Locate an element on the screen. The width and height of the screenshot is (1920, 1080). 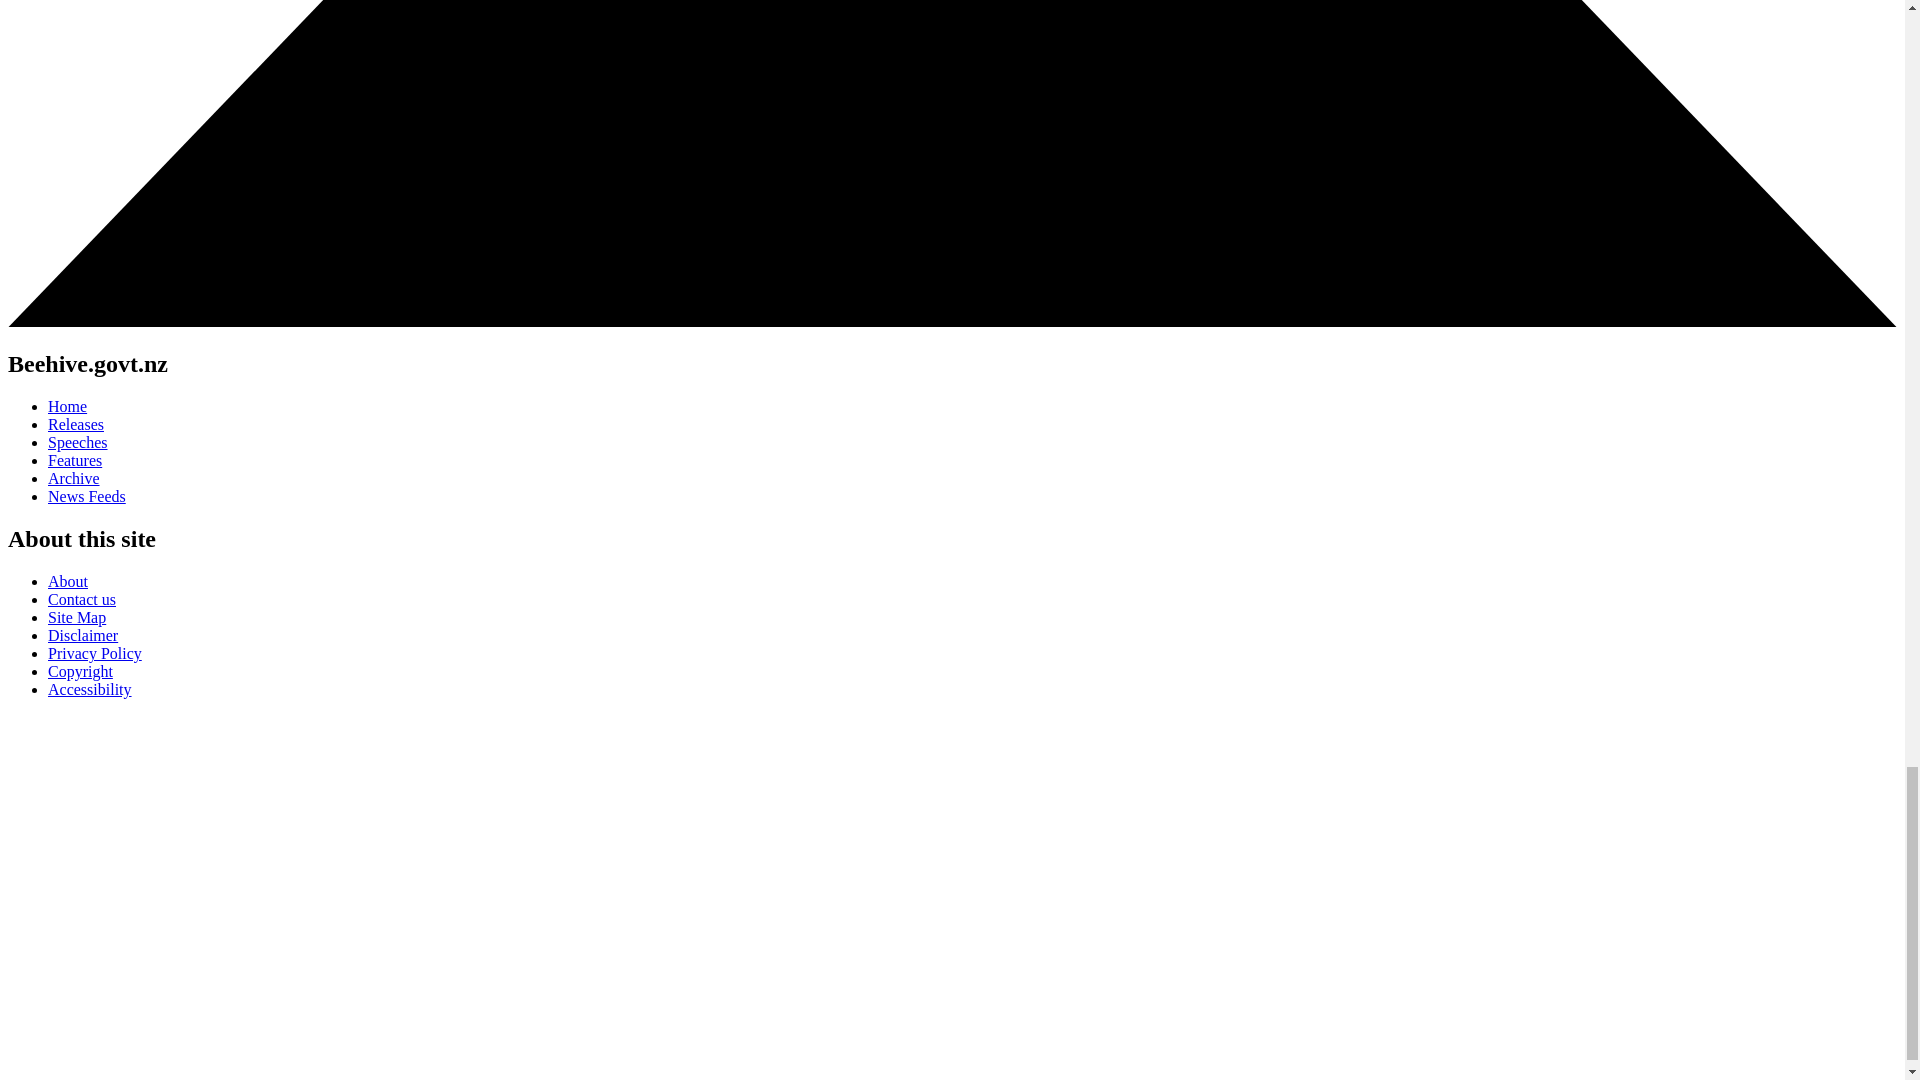
Privacy Policy is located at coordinates (95, 653).